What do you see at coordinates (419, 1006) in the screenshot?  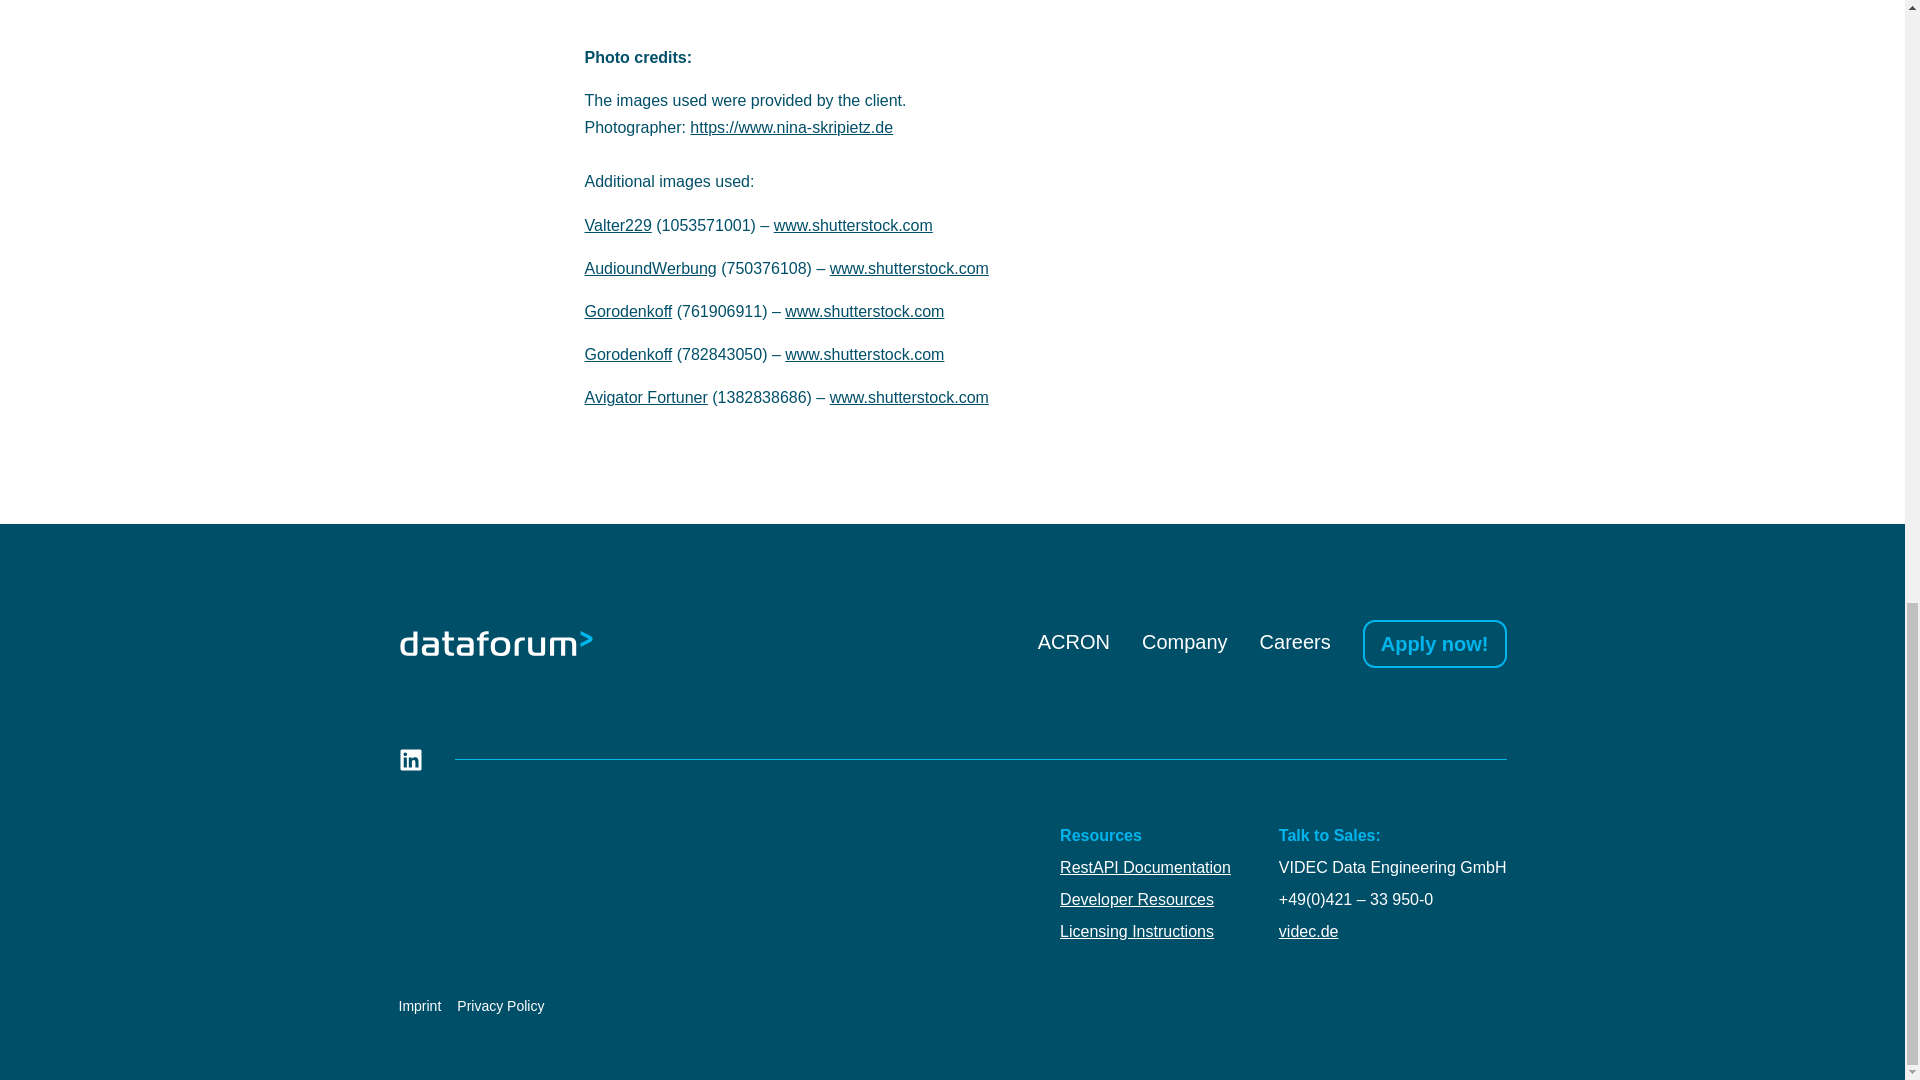 I see `Imprint` at bounding box center [419, 1006].